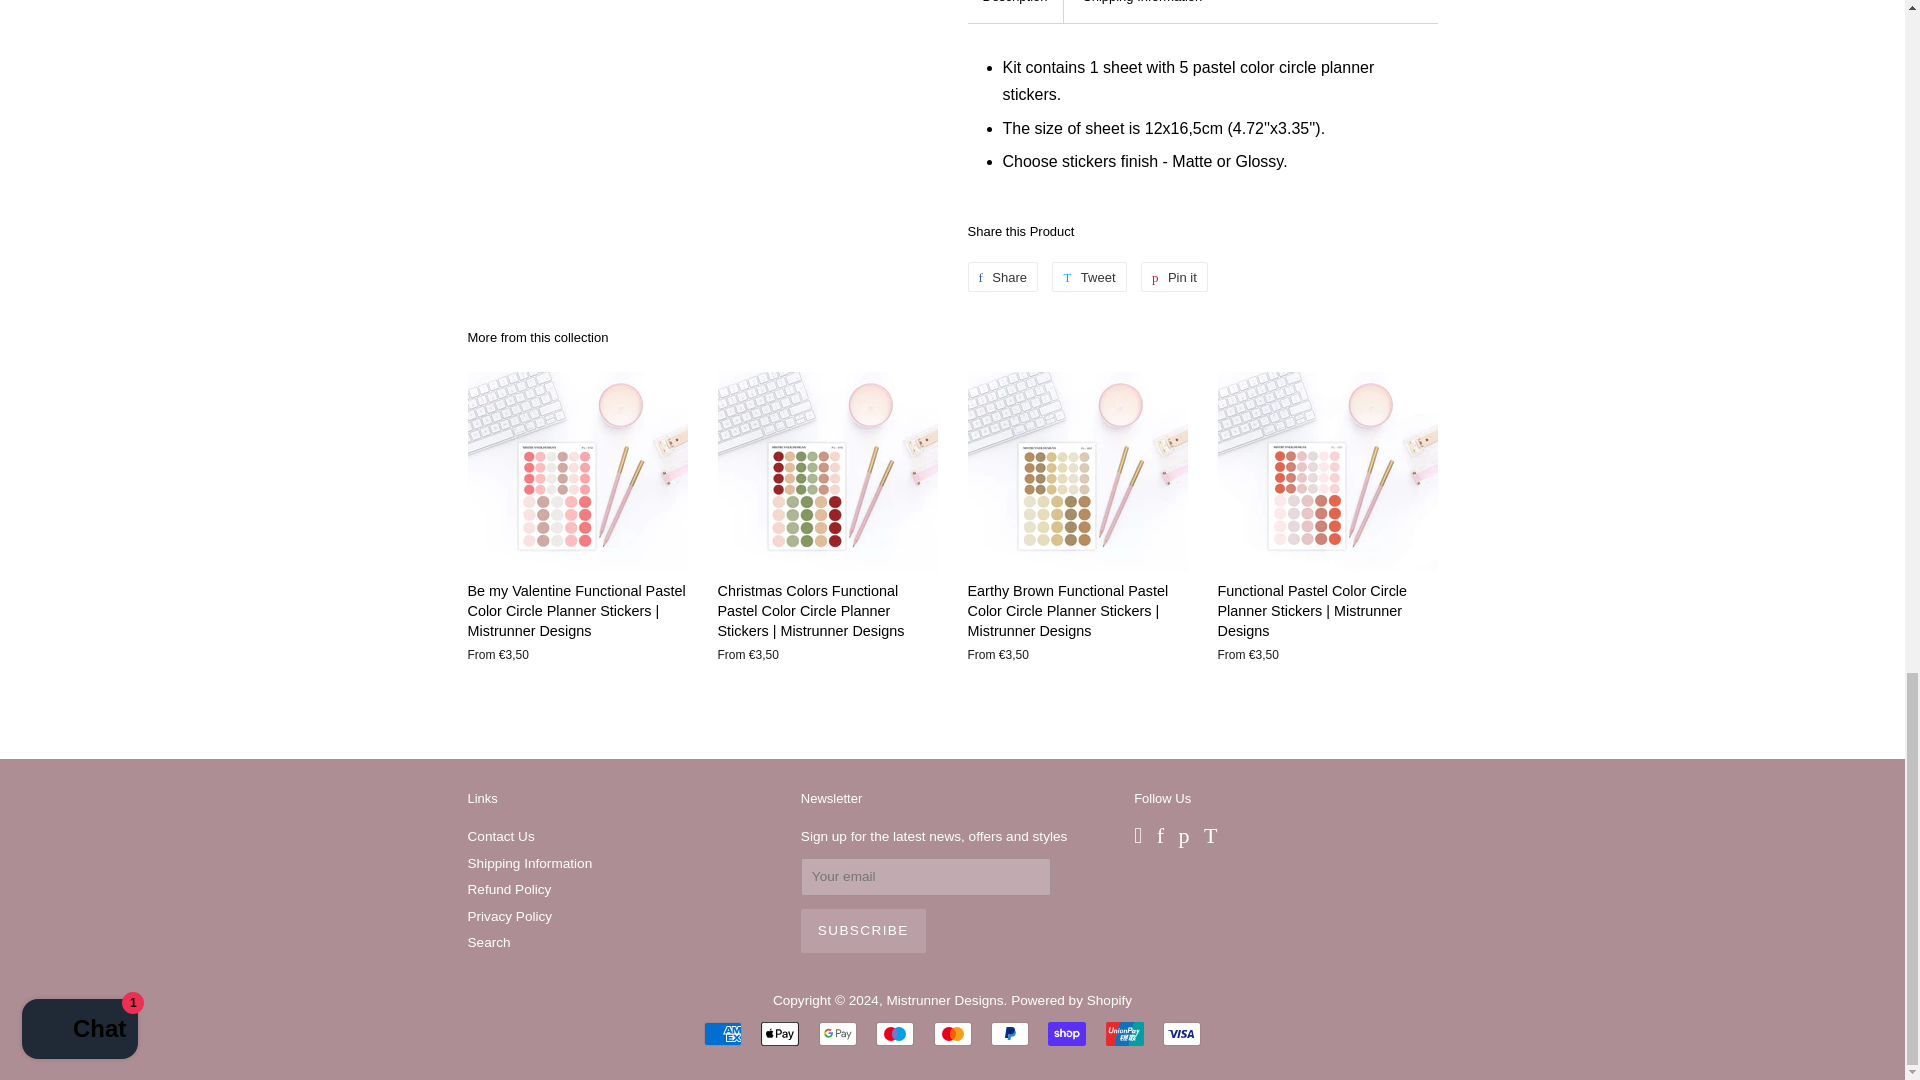  Describe the element at coordinates (1182, 1034) in the screenshot. I see `Visa` at that location.